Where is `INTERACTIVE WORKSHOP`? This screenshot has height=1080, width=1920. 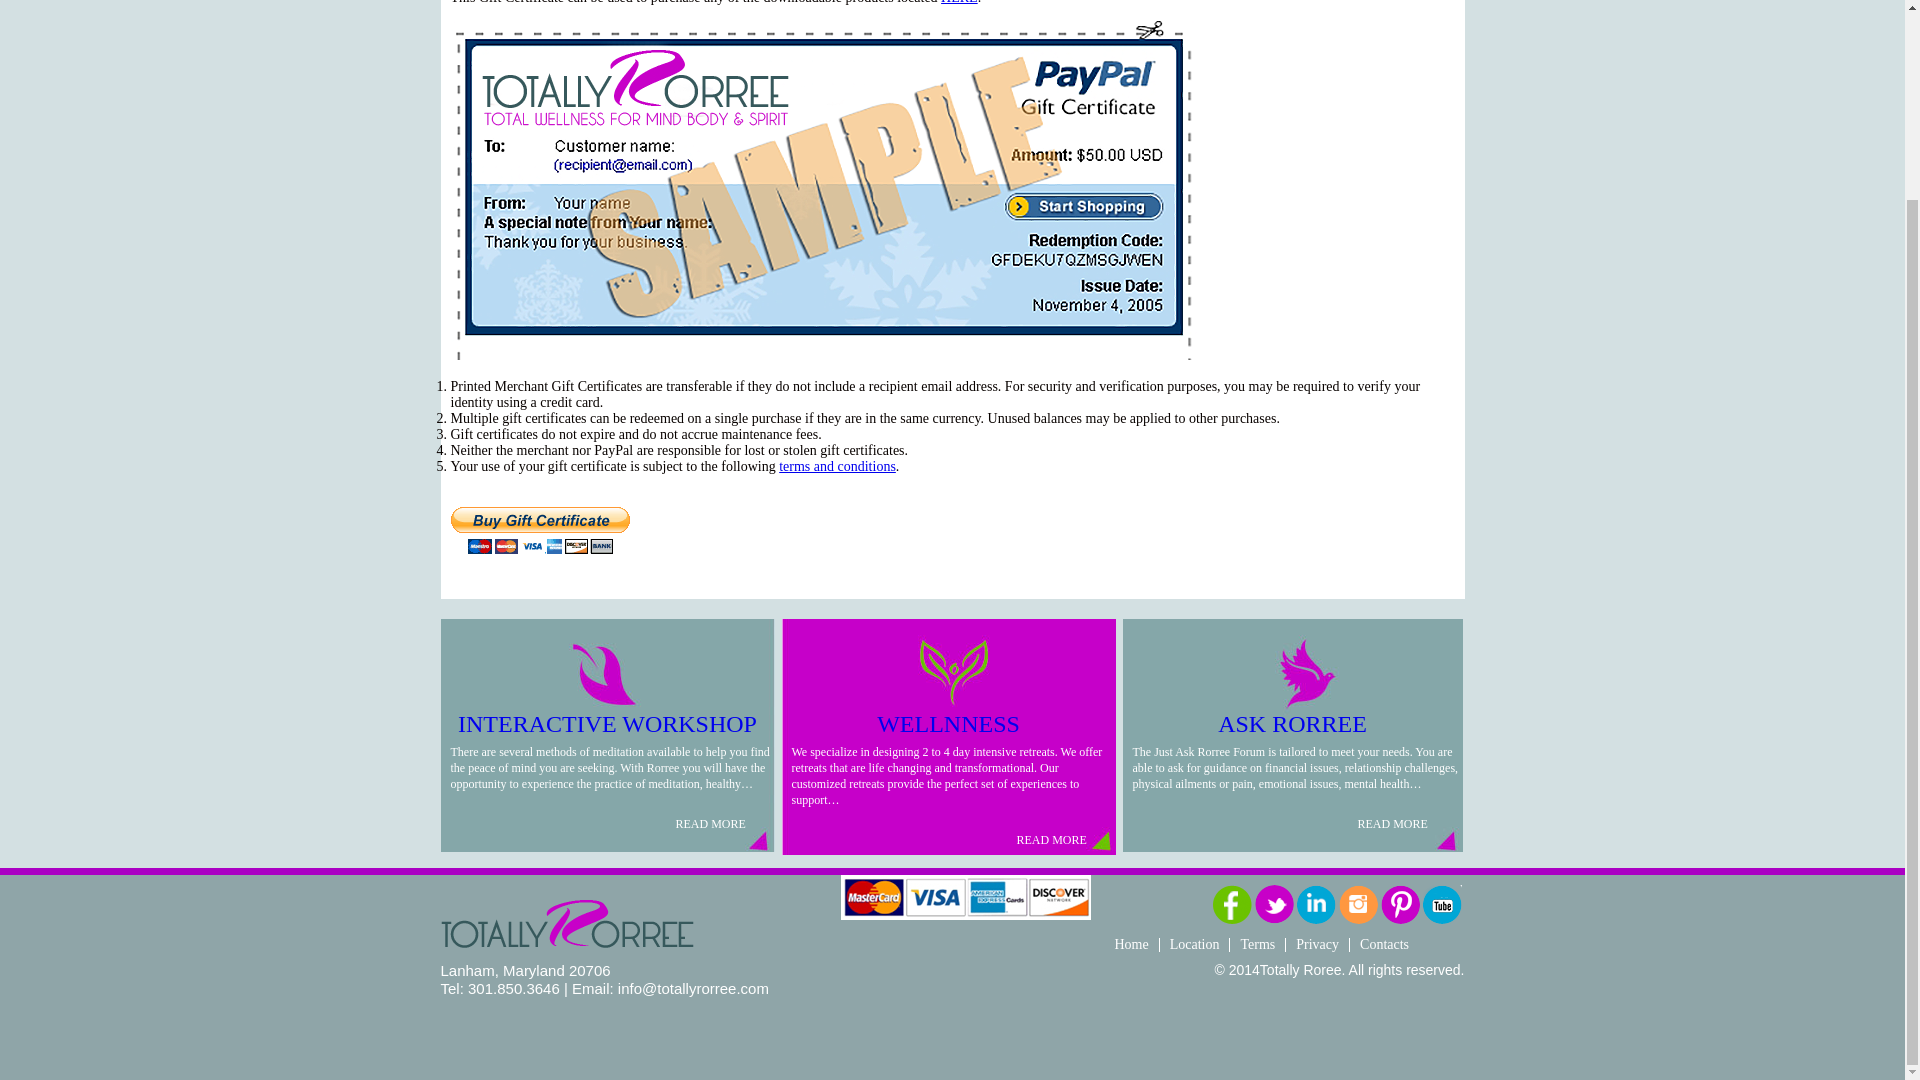
INTERACTIVE WORKSHOP is located at coordinates (607, 723).